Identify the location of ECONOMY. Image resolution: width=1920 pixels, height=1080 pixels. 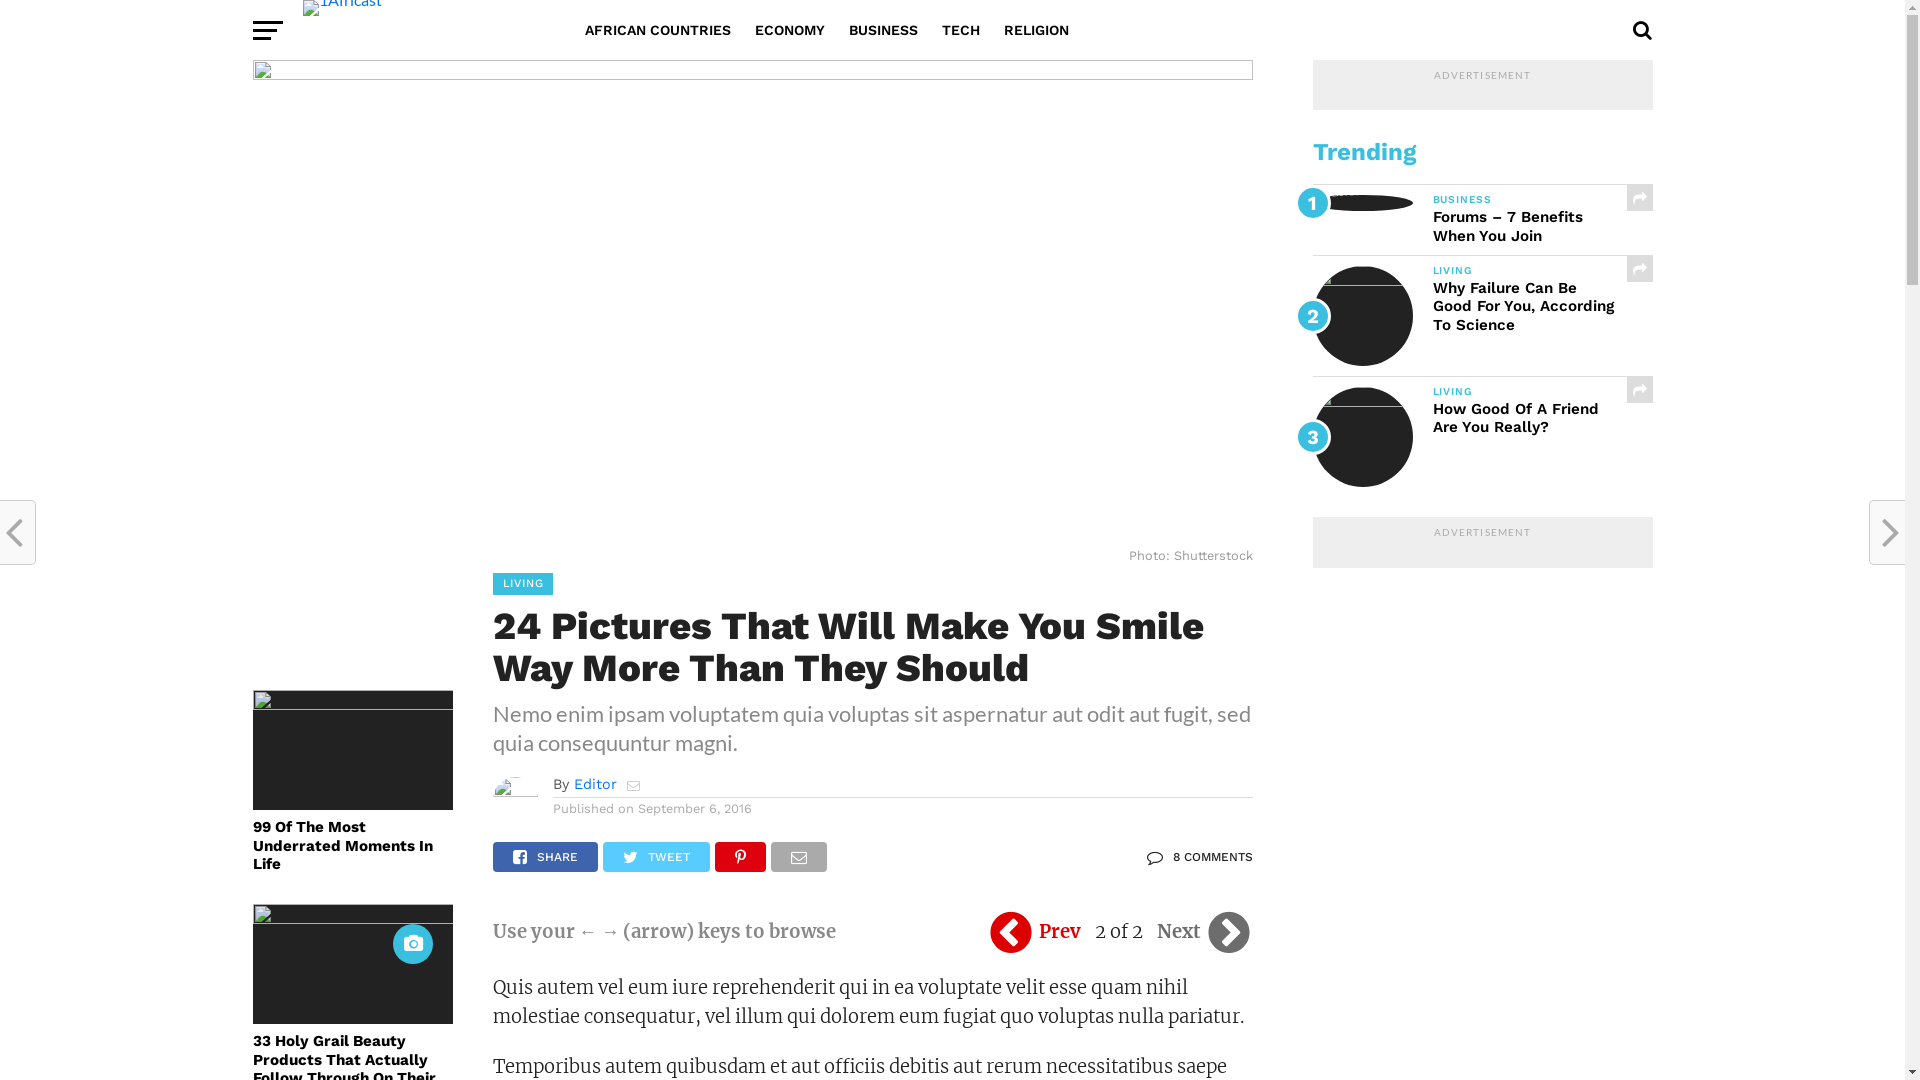
(789, 30).